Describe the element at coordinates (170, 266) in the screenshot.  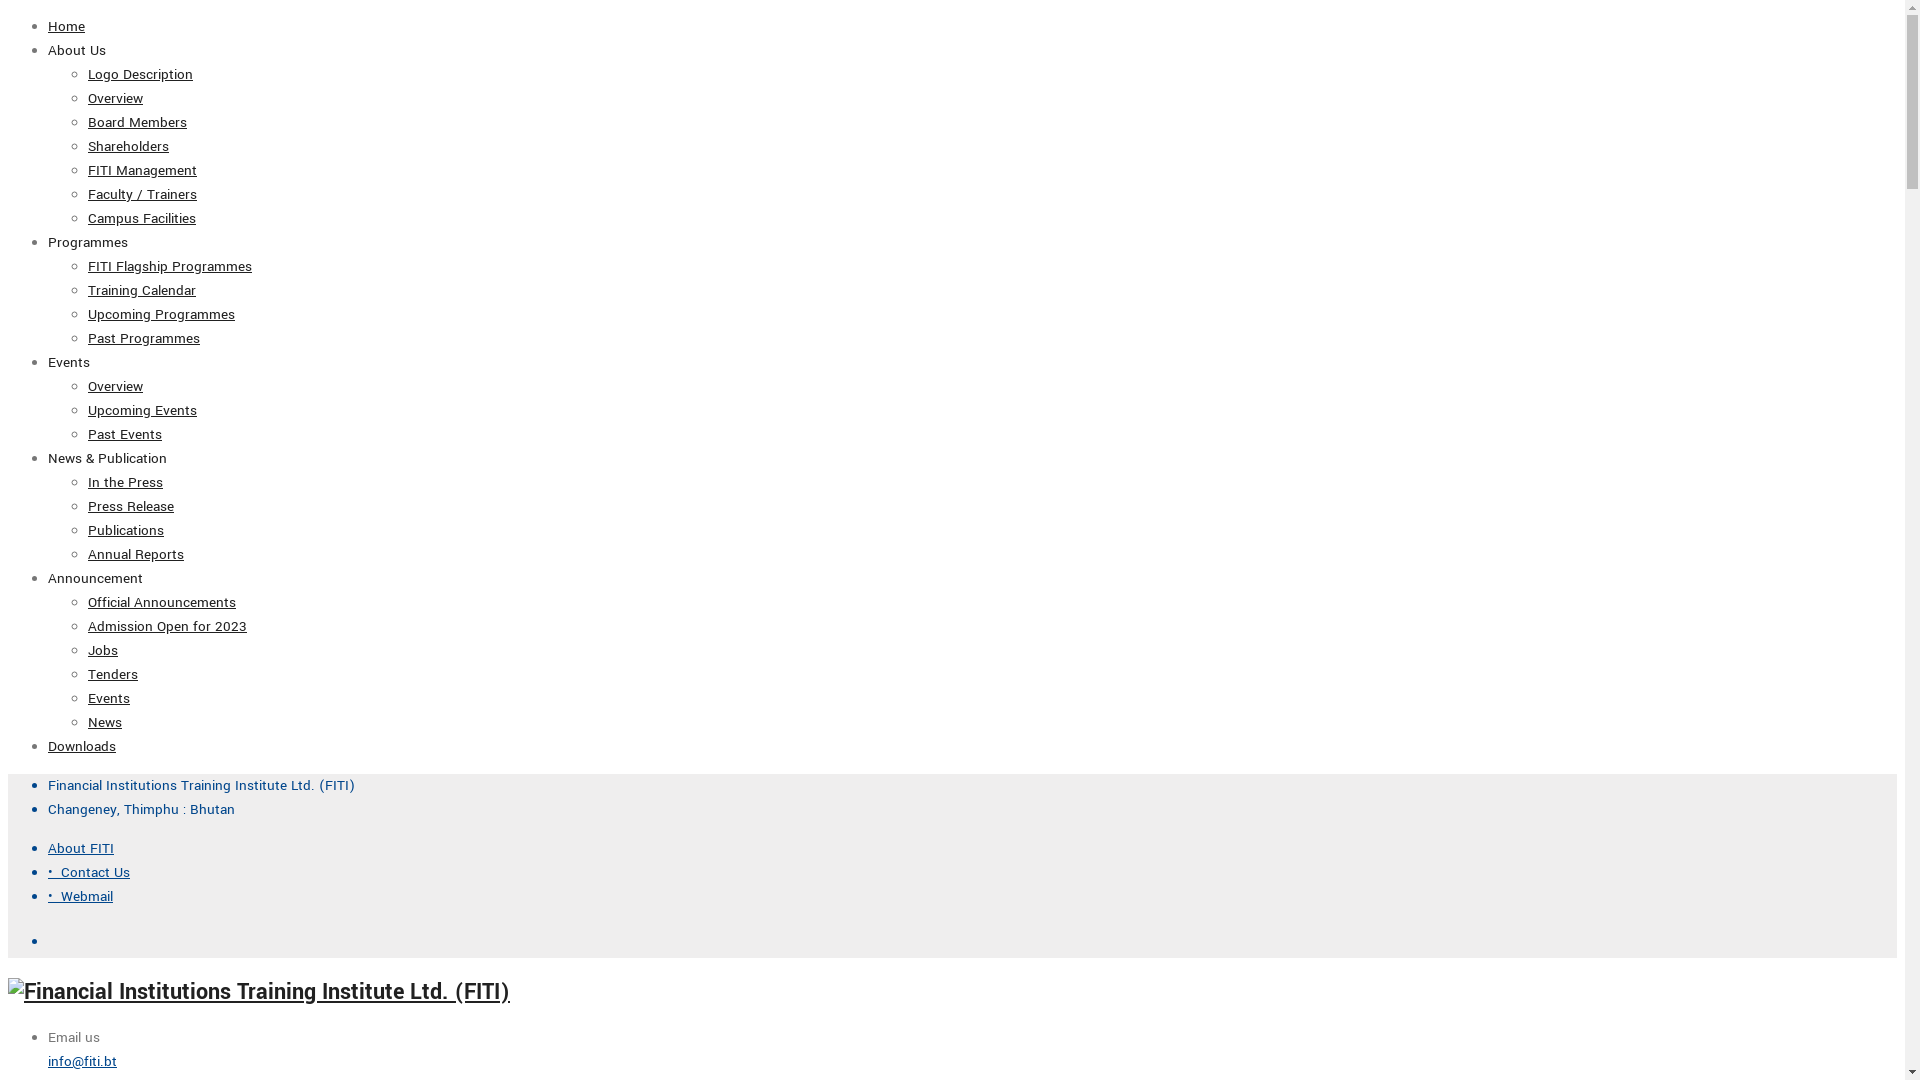
I see `FITI Flagship Programmes` at that location.